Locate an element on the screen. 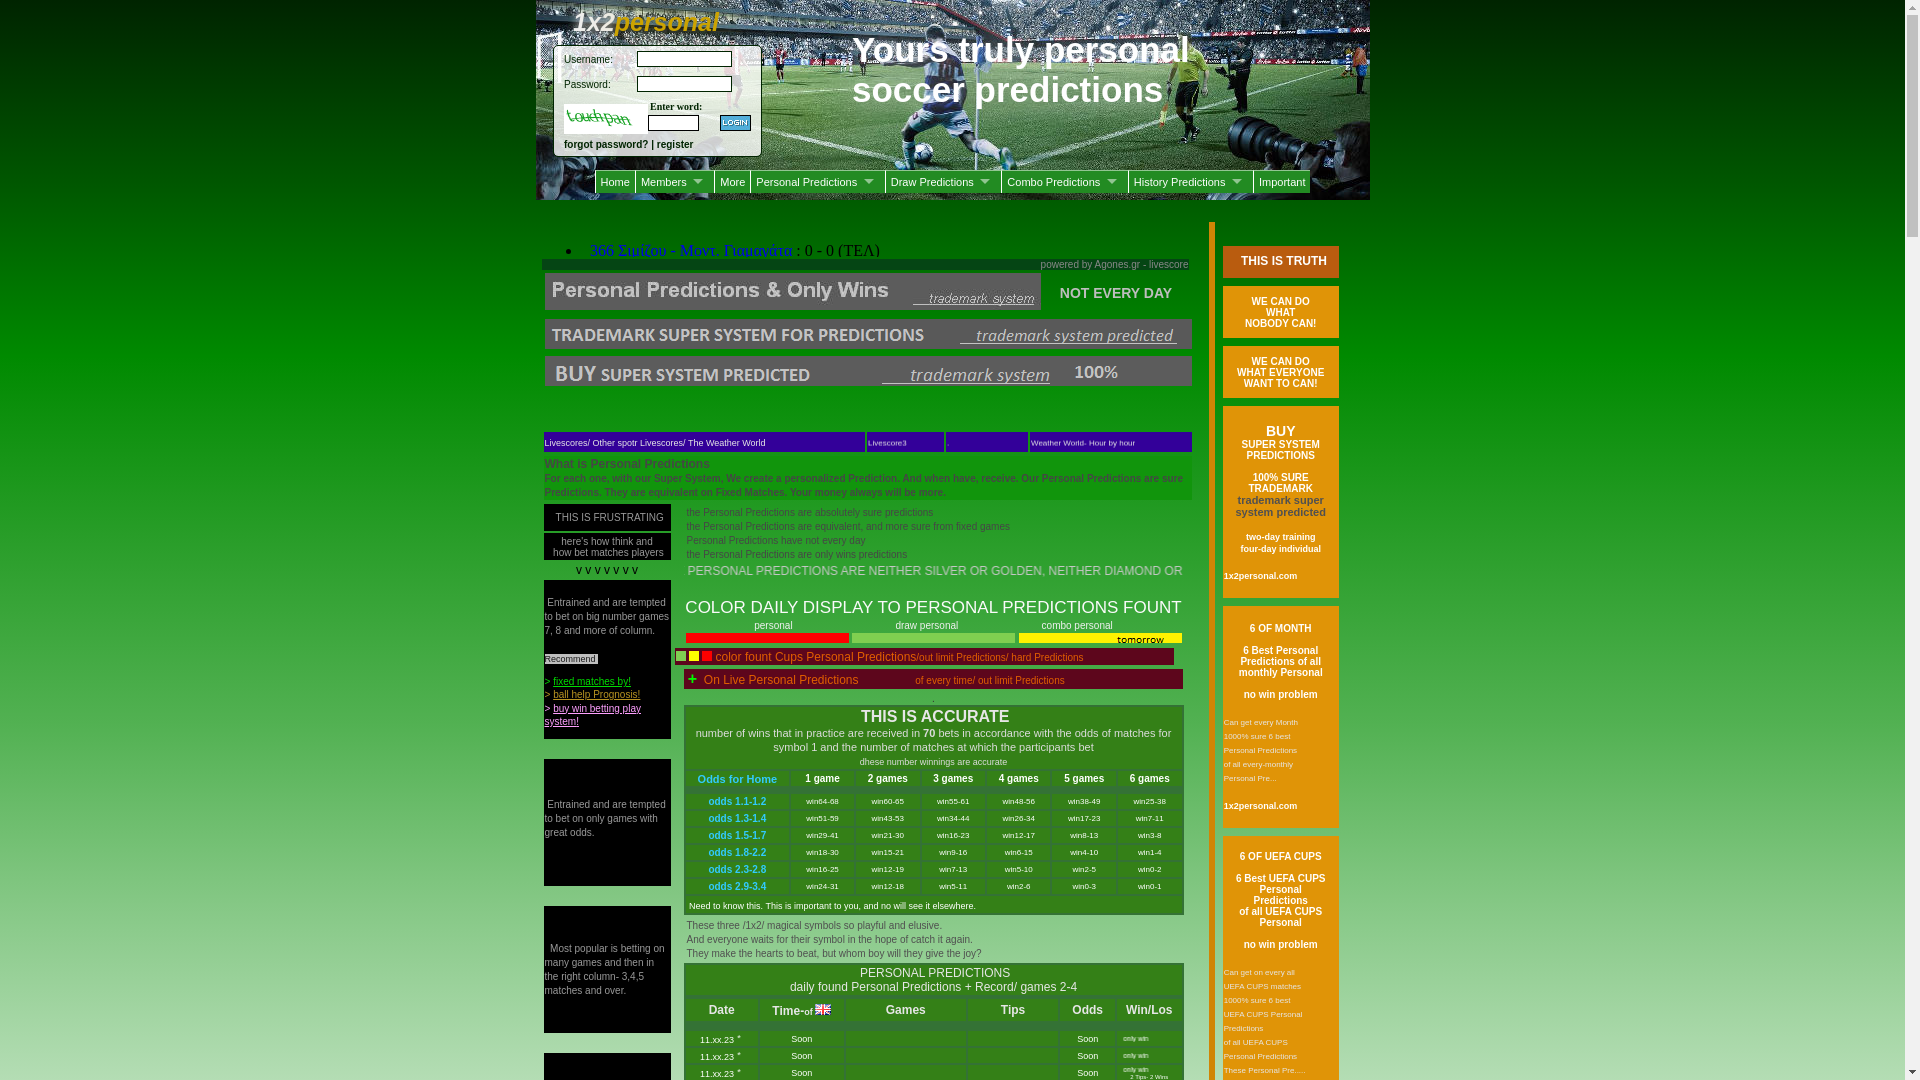 This screenshot has width=1920, height=1080. . is located at coordinates (951, 377).